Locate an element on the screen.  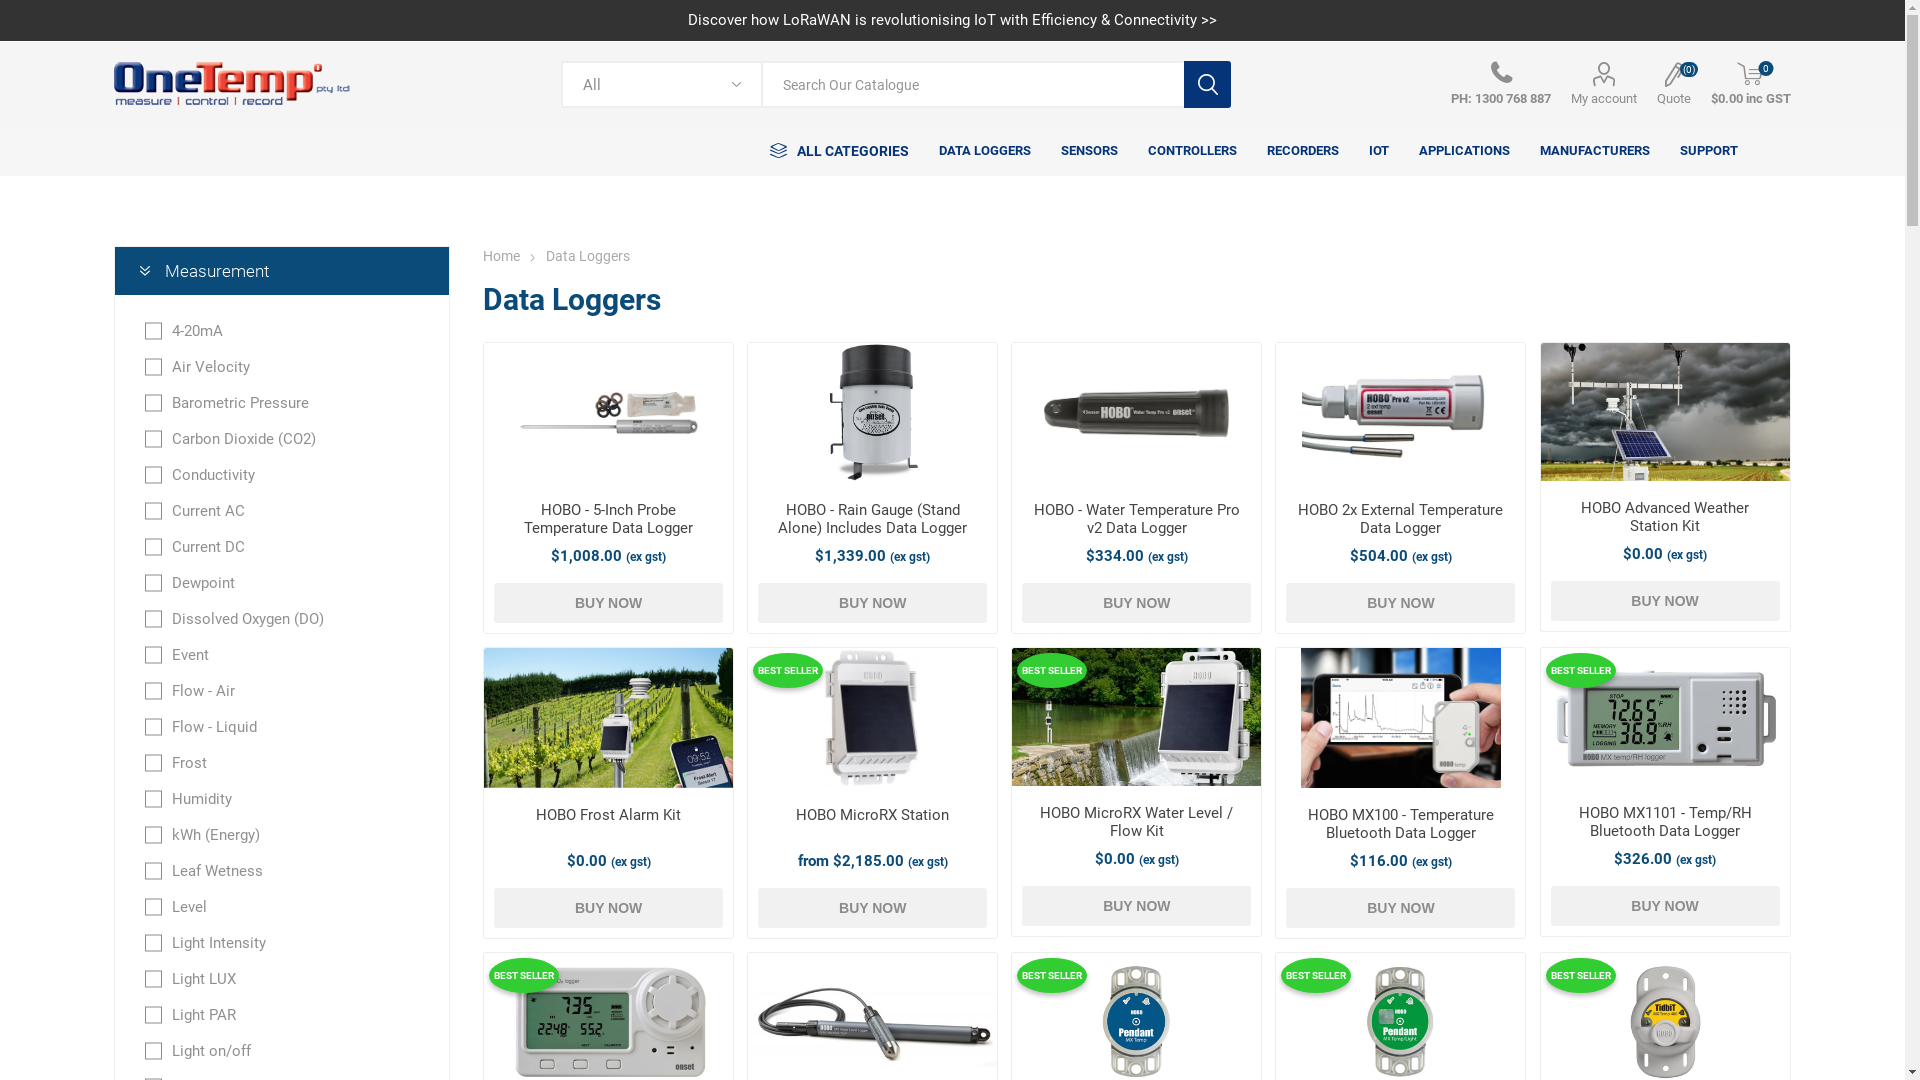
Show details for HOBO 2x External Temperature Data Logger is located at coordinates (1400, 413).